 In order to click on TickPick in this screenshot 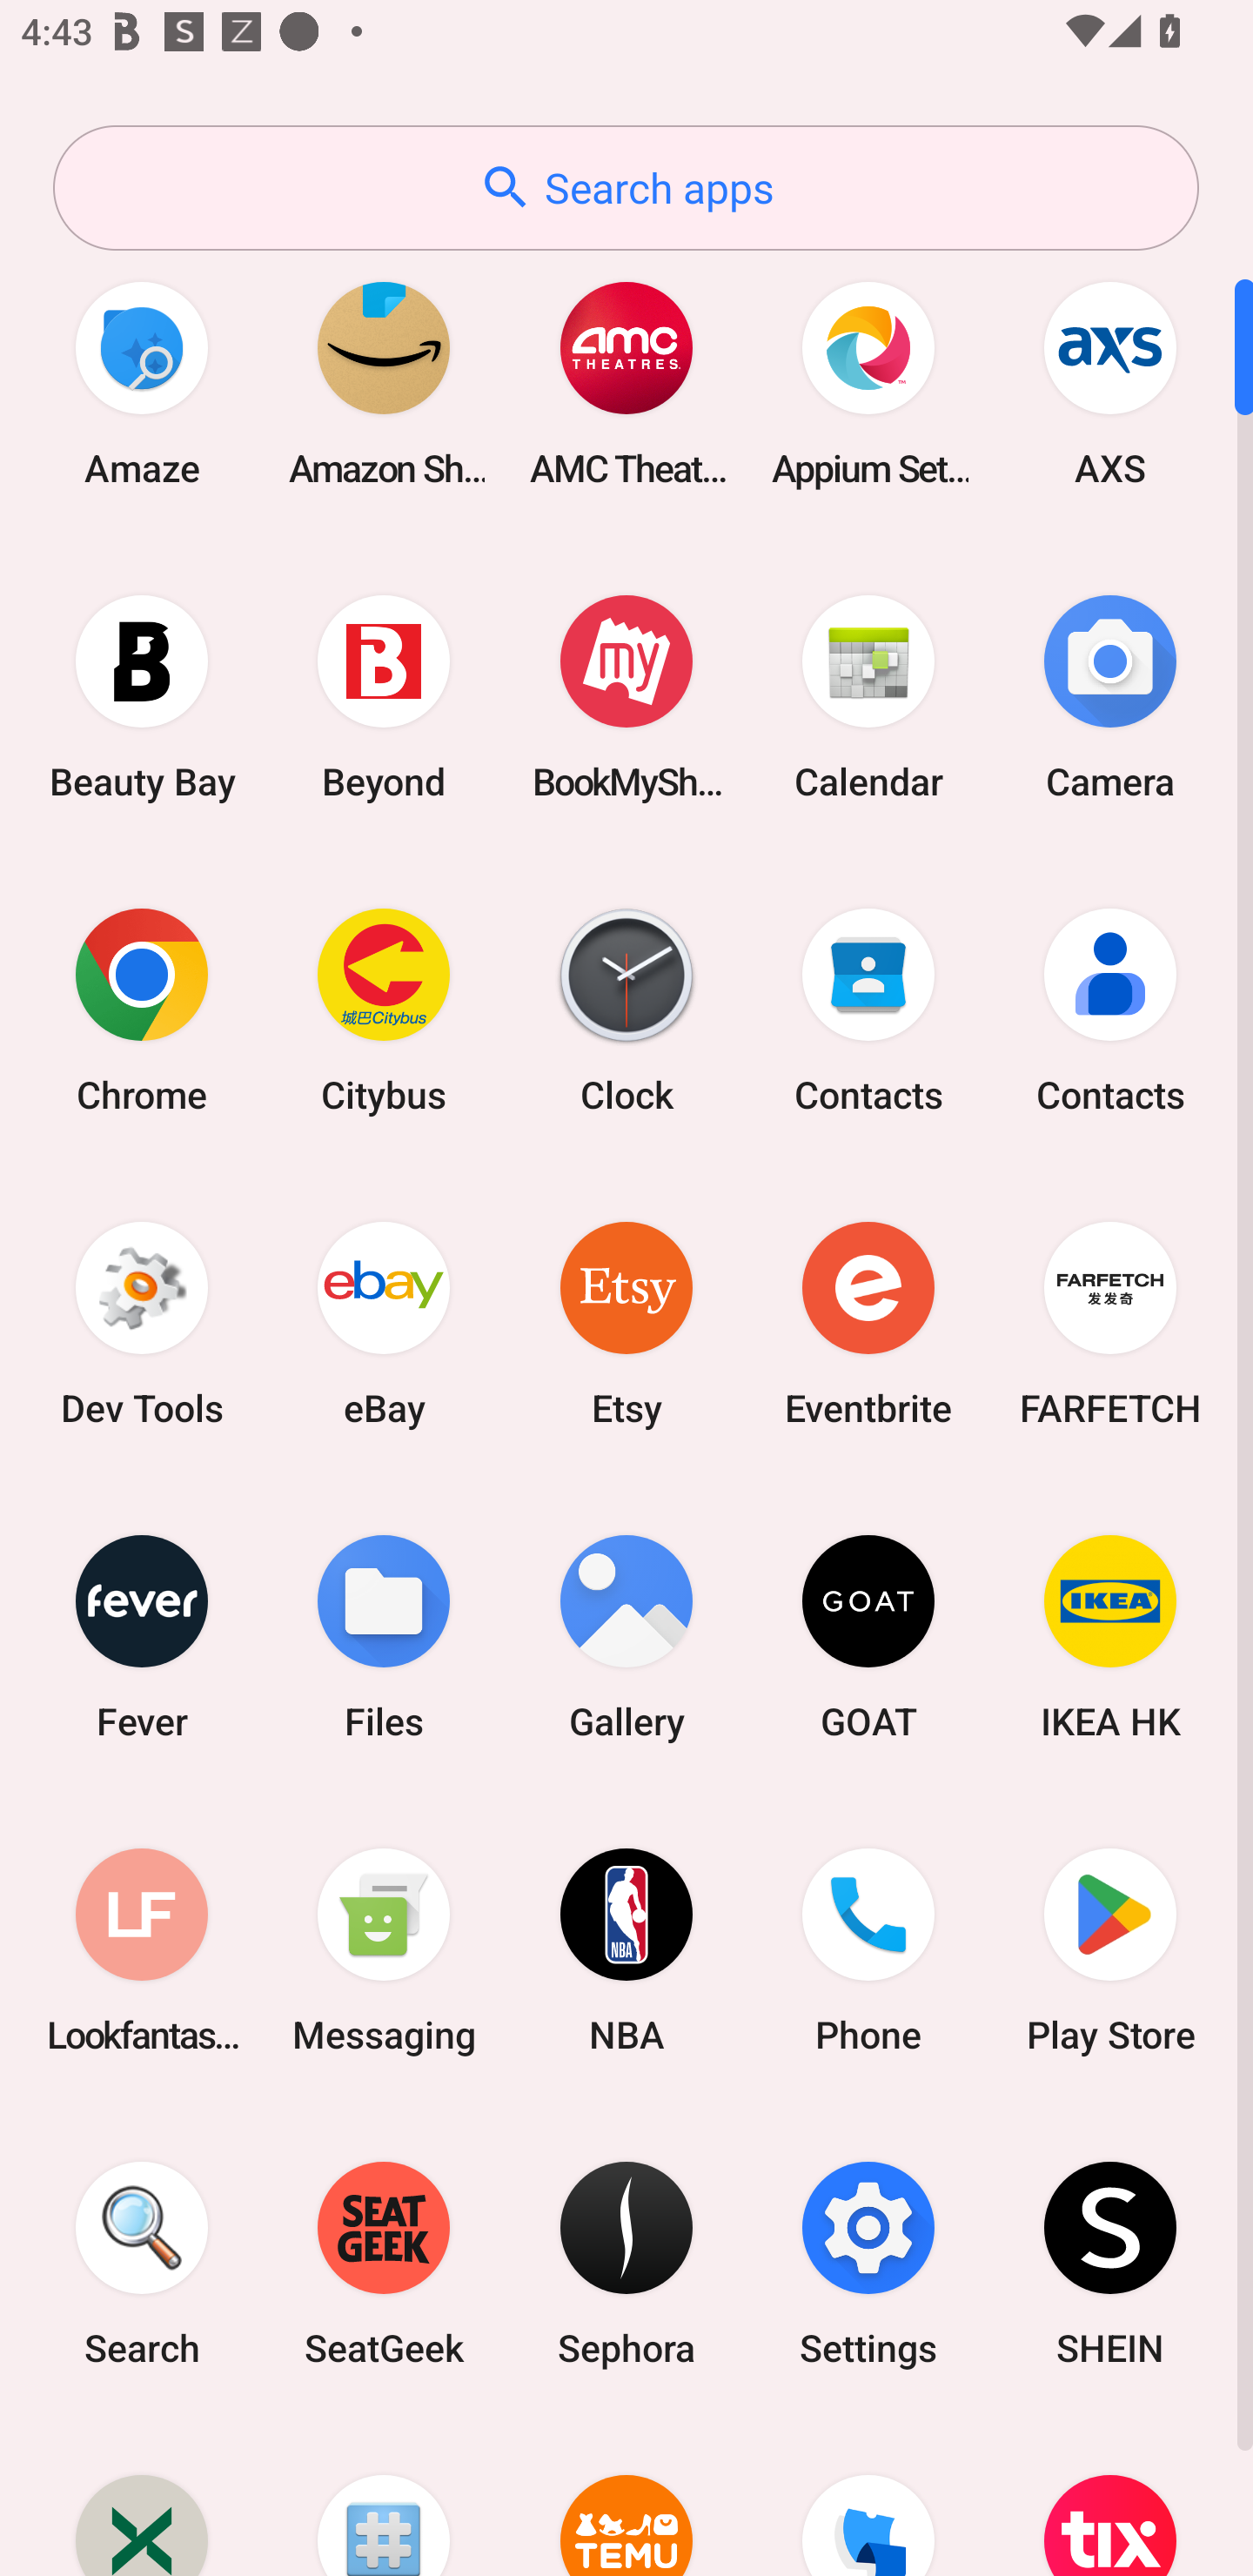, I will do `click(868, 2499)`.